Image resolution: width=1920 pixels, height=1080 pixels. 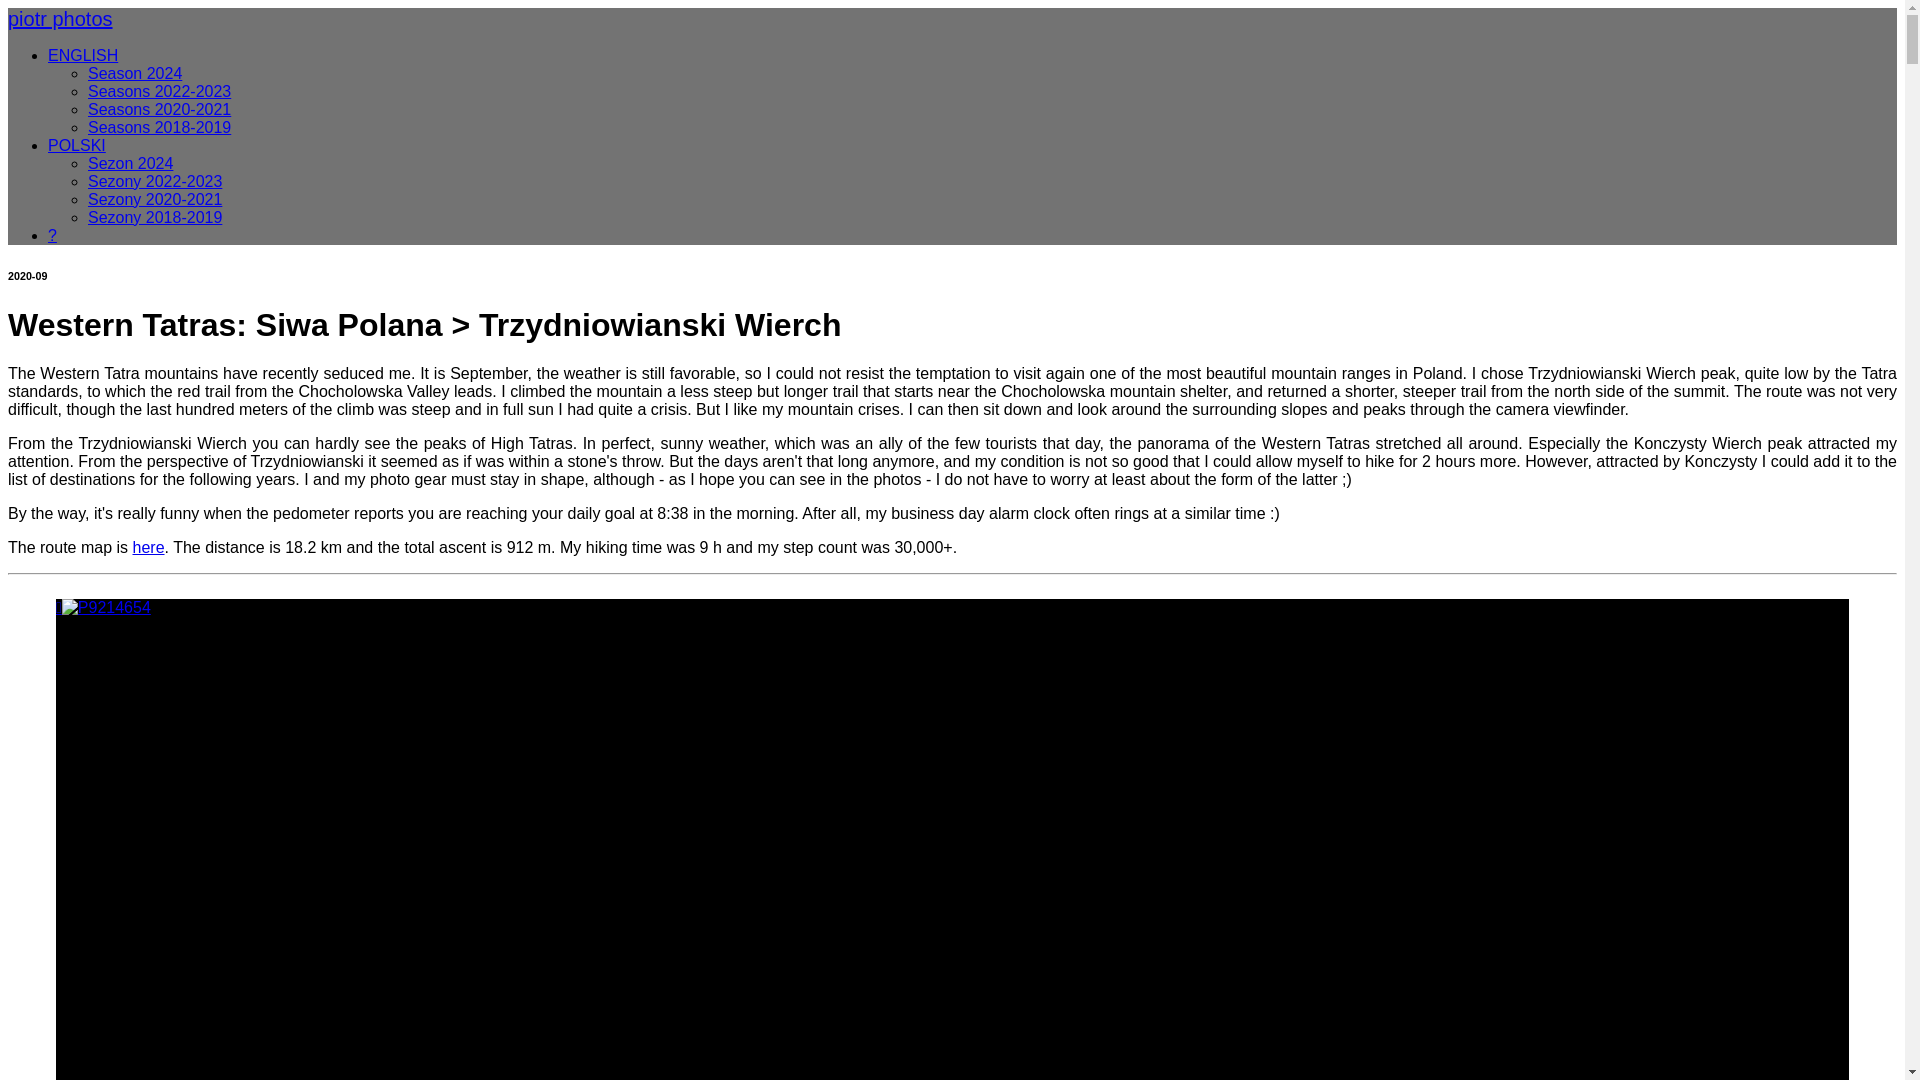 I want to click on Seasons 2020-2021, so click(x=159, y=109).